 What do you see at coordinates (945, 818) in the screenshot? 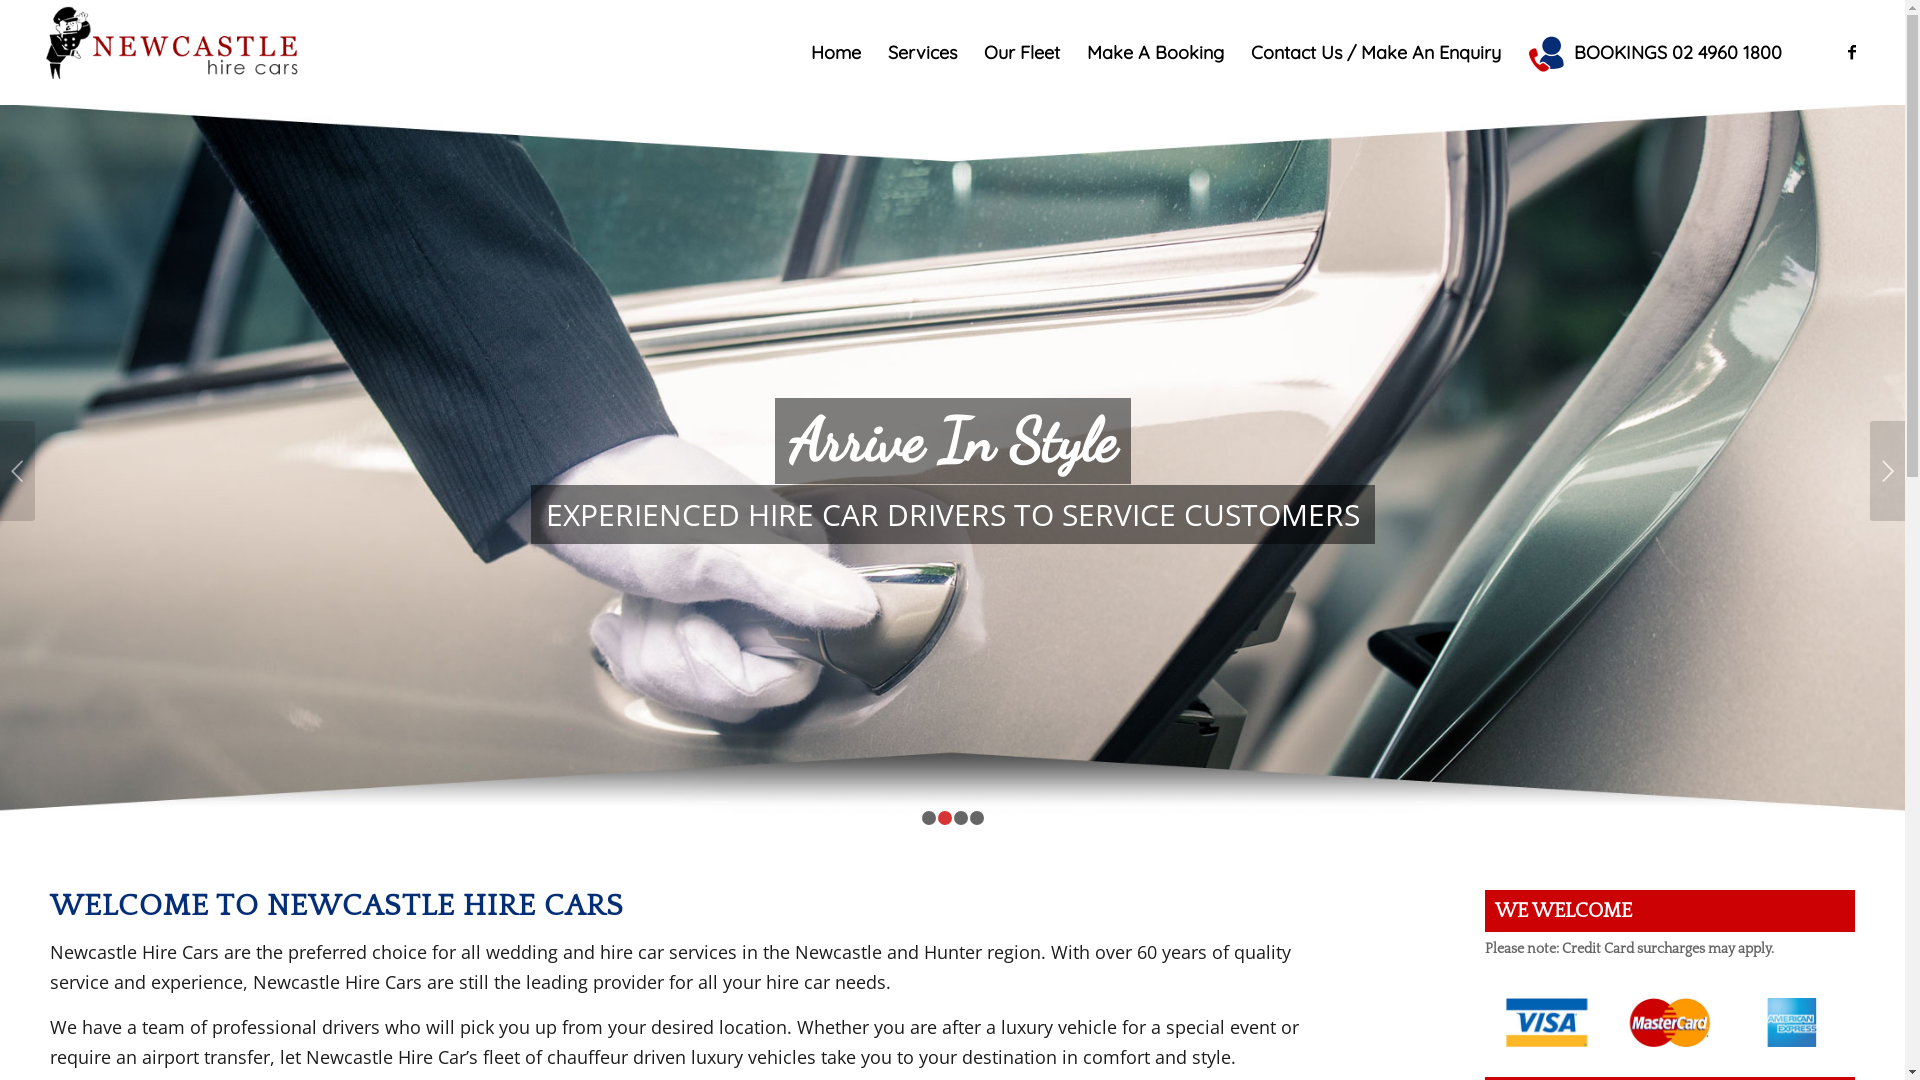
I see `2` at bounding box center [945, 818].